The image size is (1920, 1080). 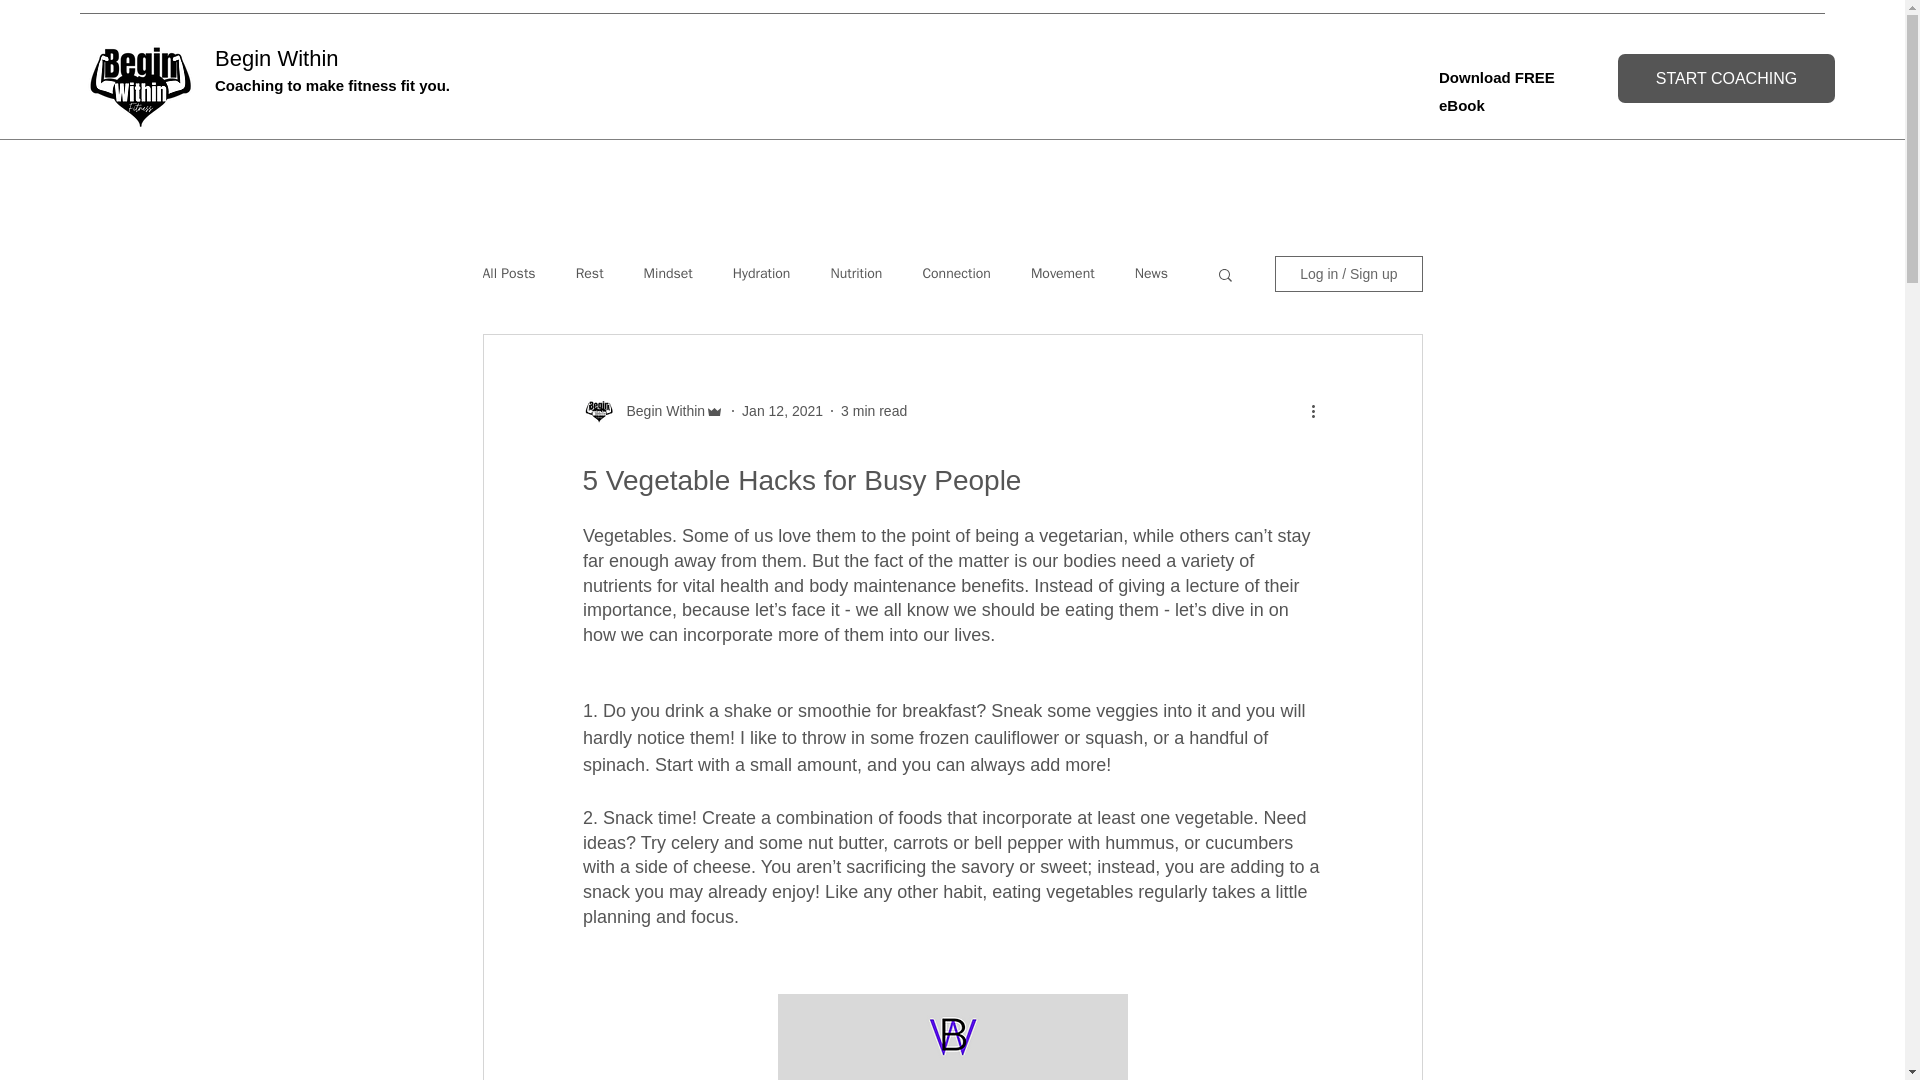 I want to click on Begin Within, so click(x=277, y=58).